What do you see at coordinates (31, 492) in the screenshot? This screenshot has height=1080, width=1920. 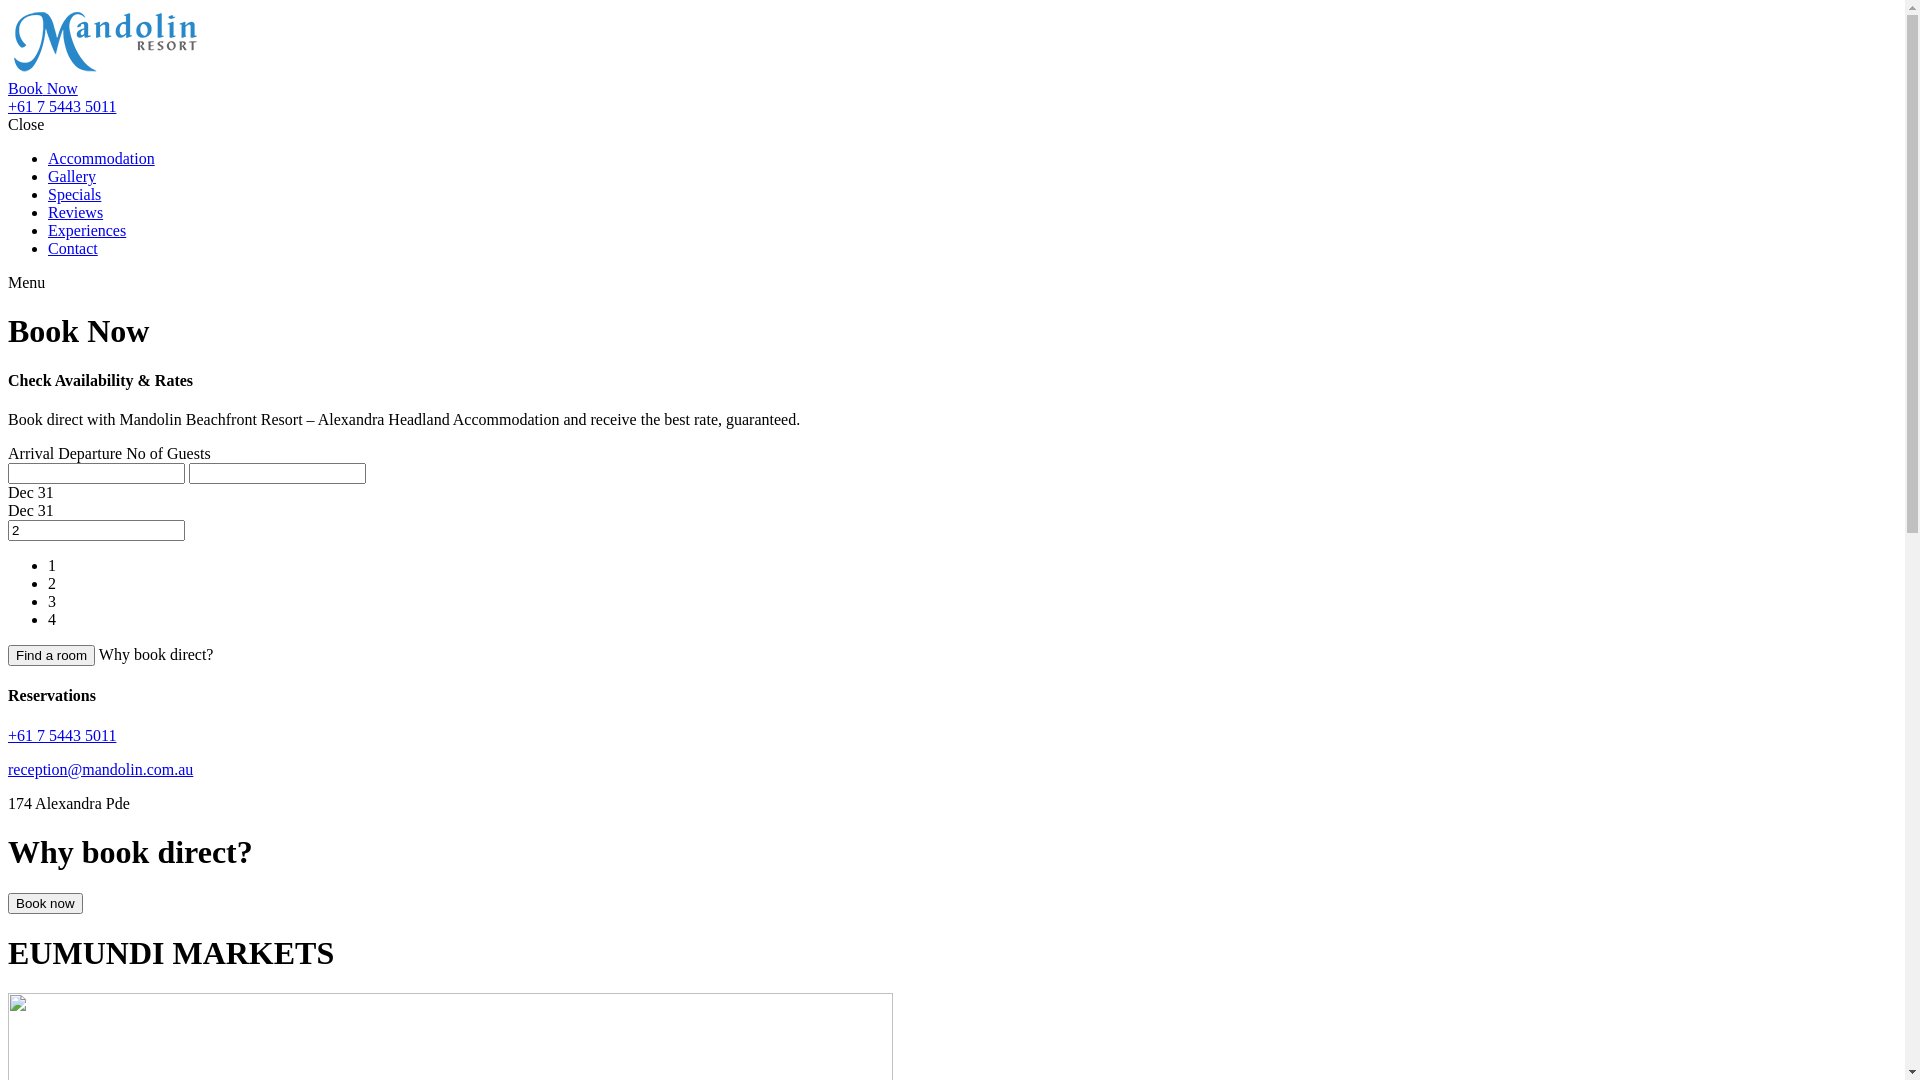 I see `Dec 31` at bounding box center [31, 492].